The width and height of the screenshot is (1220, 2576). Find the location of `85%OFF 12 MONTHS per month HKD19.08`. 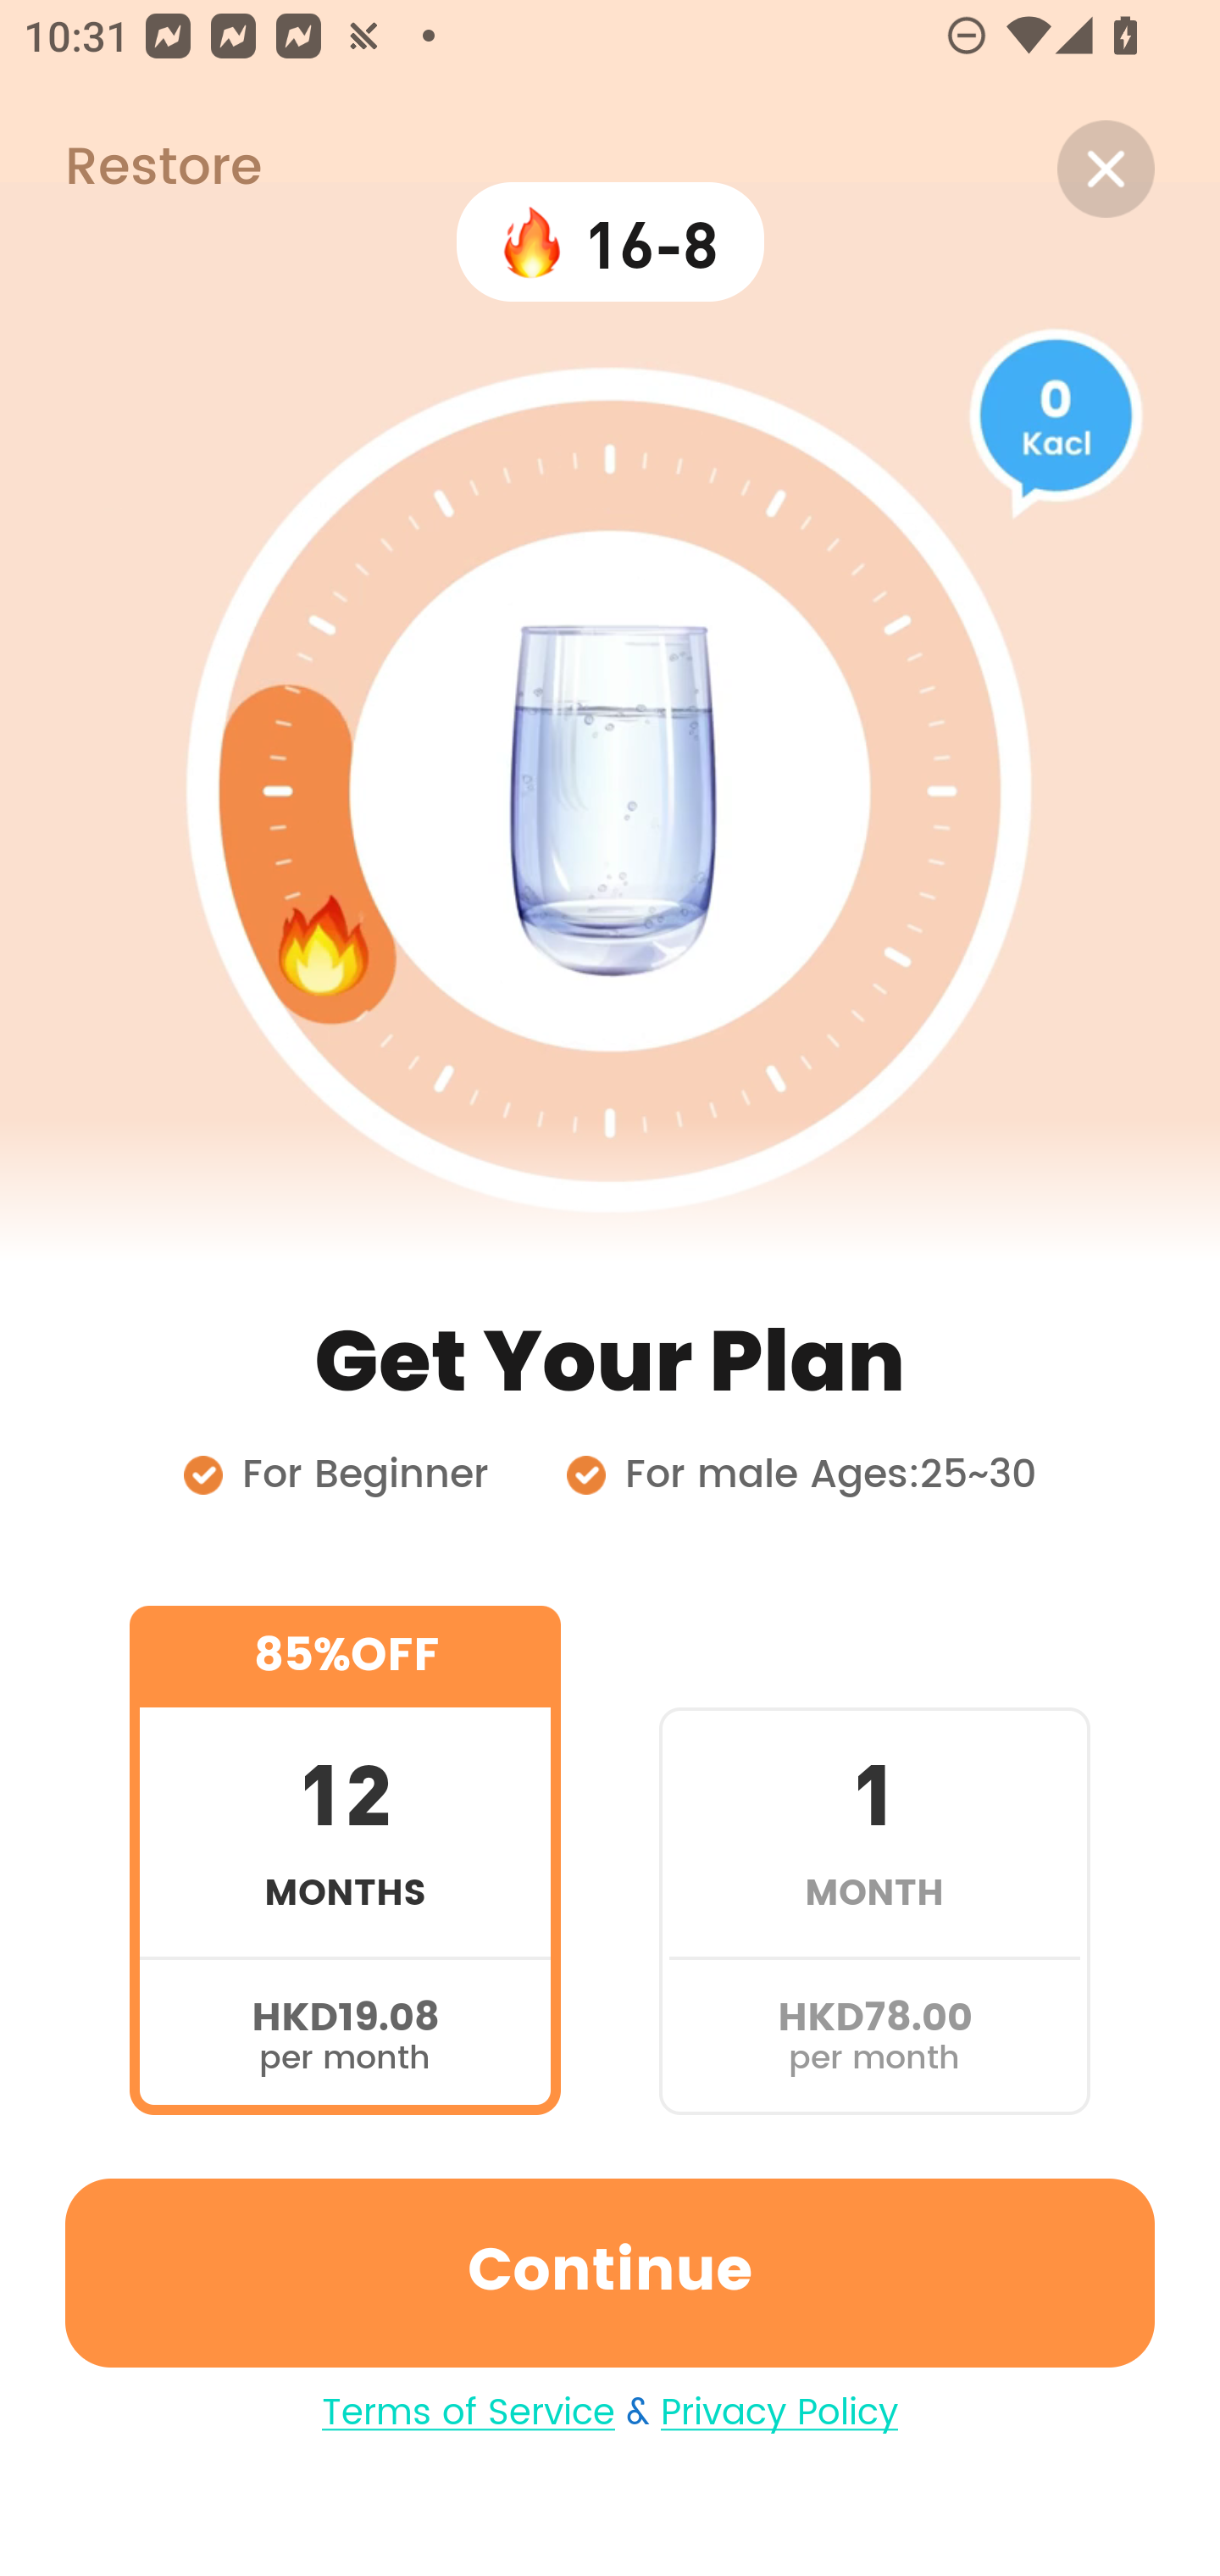

85%OFF 12 MONTHS per month HKD19.08 is located at coordinates (345, 1859).